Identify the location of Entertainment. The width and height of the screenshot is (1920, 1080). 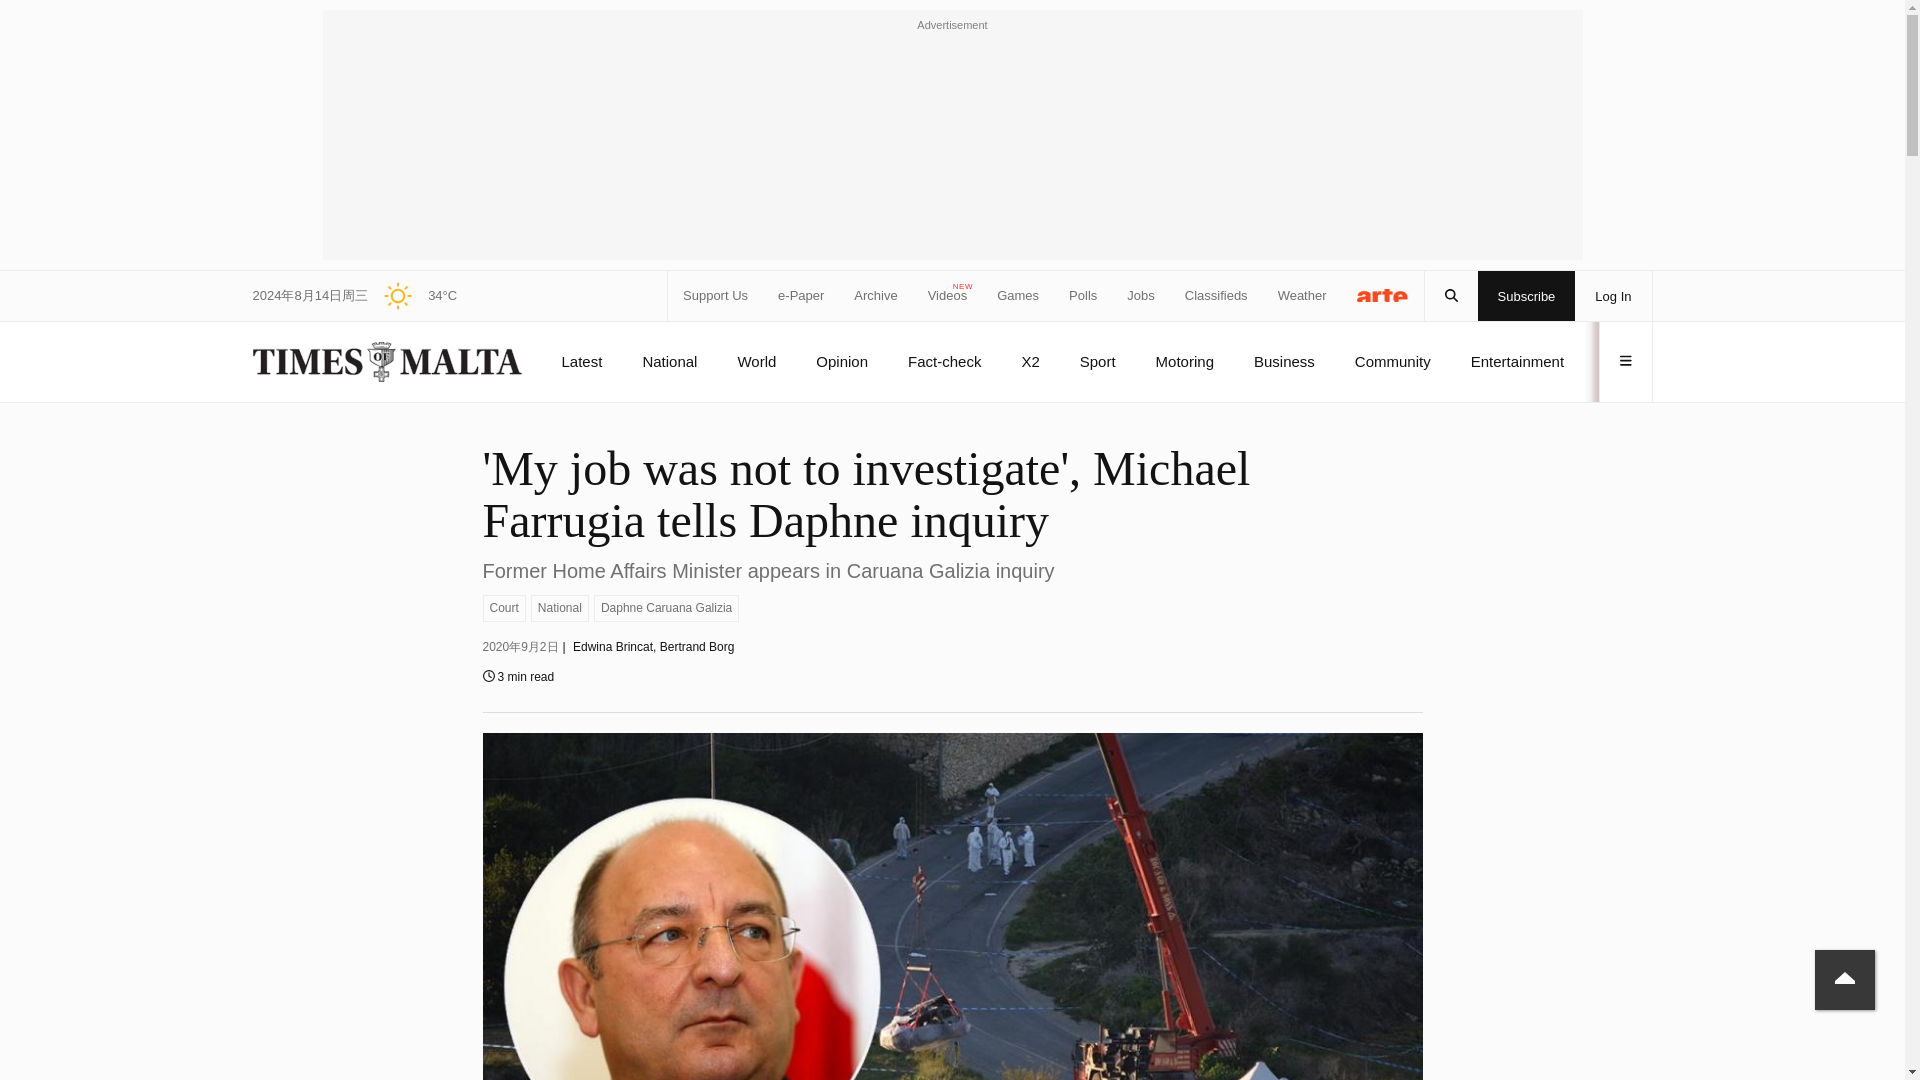
(1517, 361).